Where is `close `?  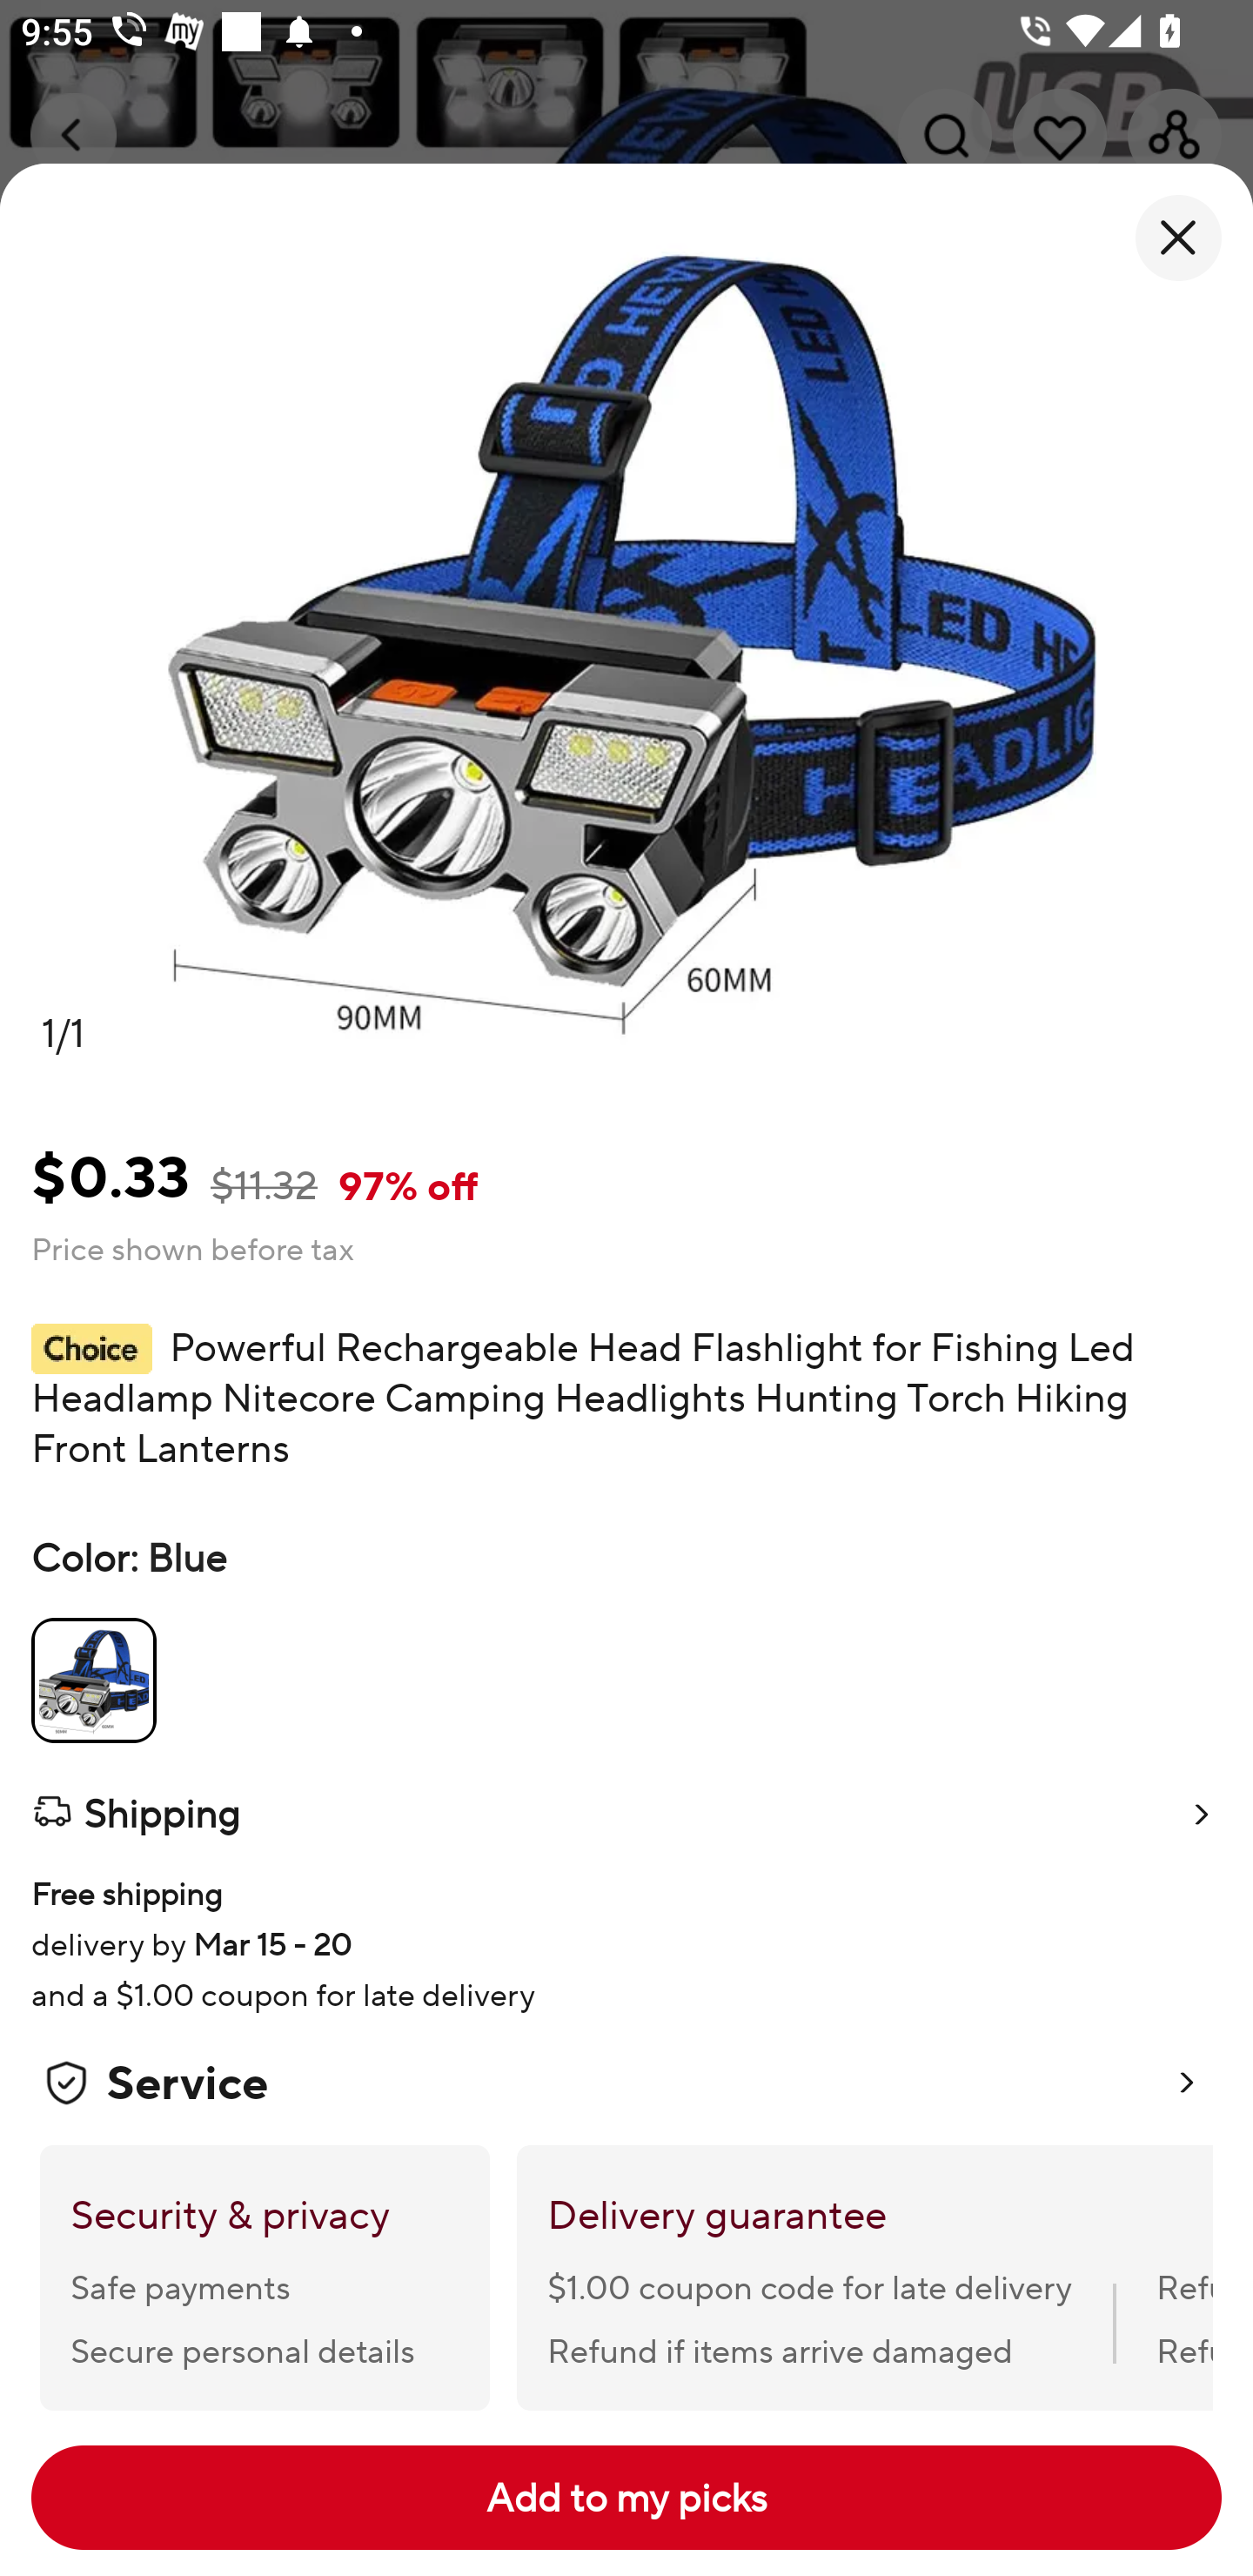 close  is located at coordinates (1178, 238).